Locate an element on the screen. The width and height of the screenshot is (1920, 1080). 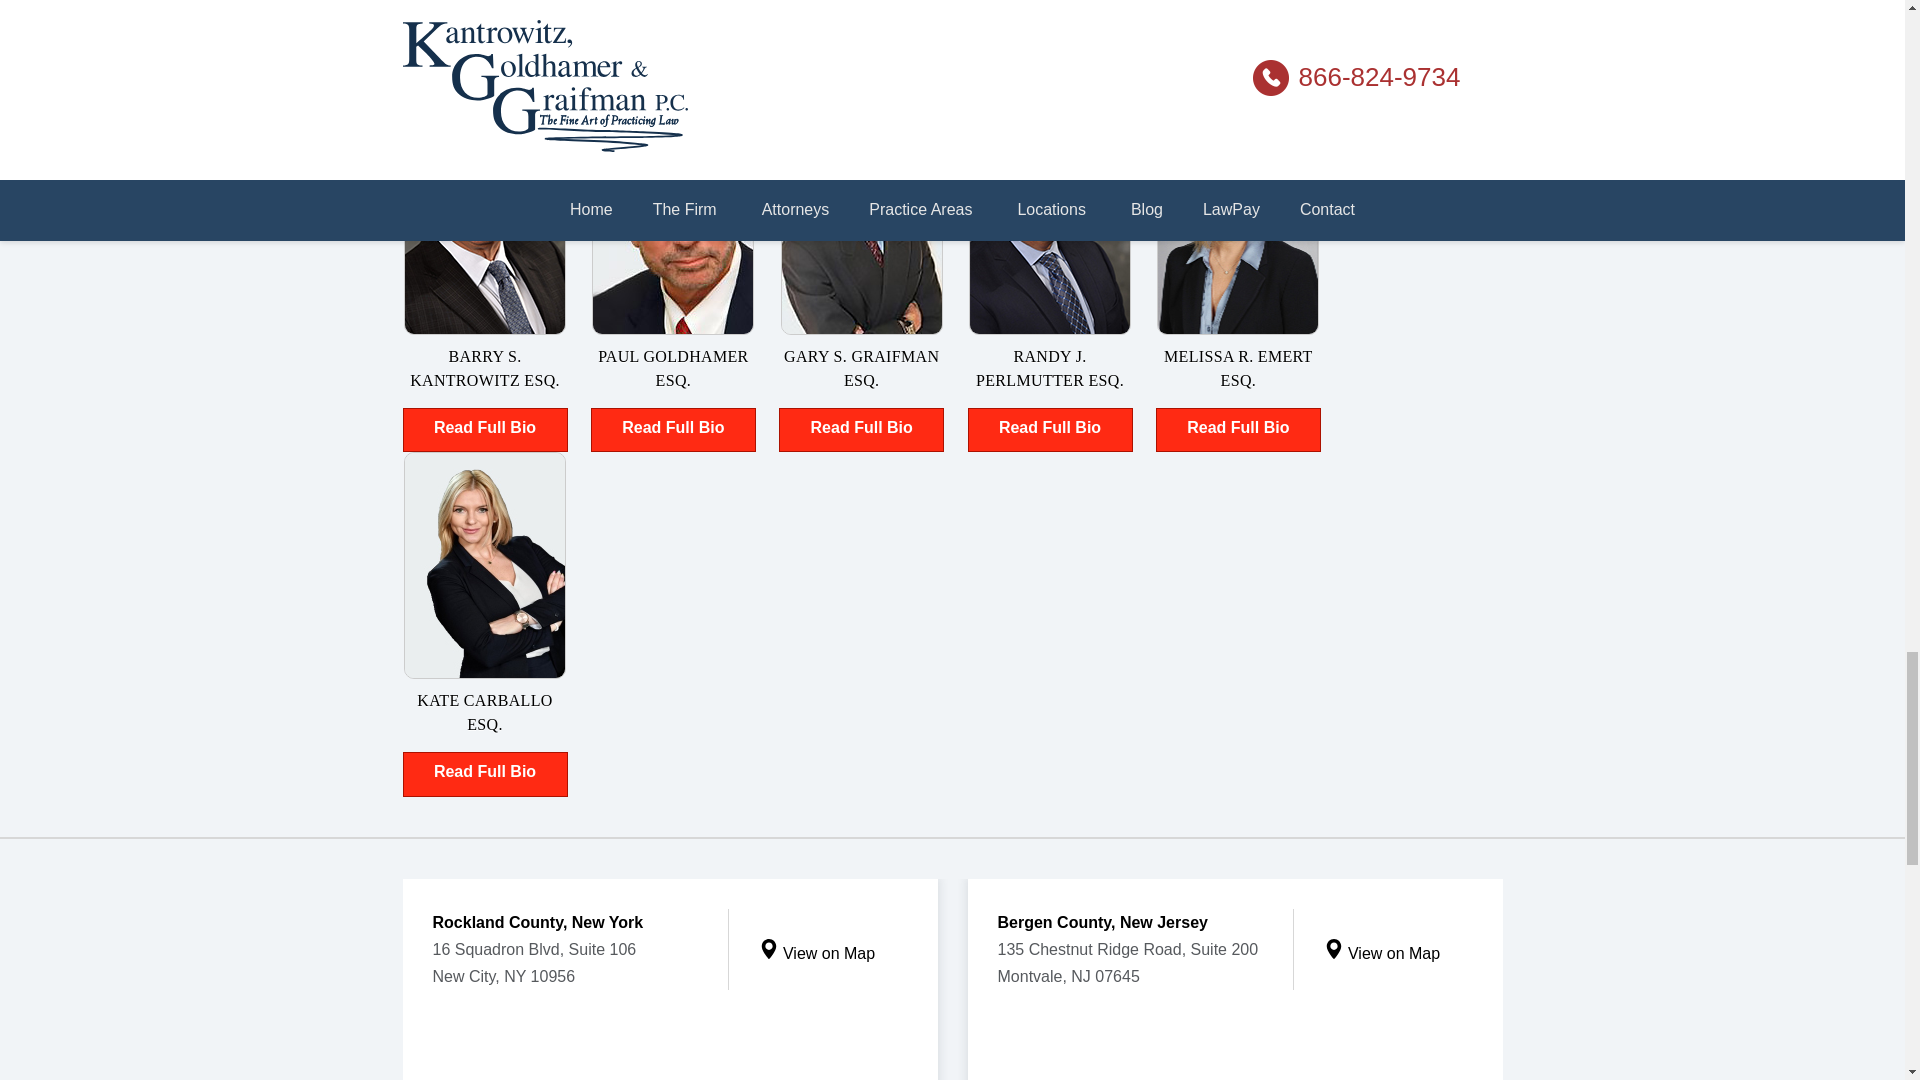
map of rockland county location is located at coordinates (669, 1044).